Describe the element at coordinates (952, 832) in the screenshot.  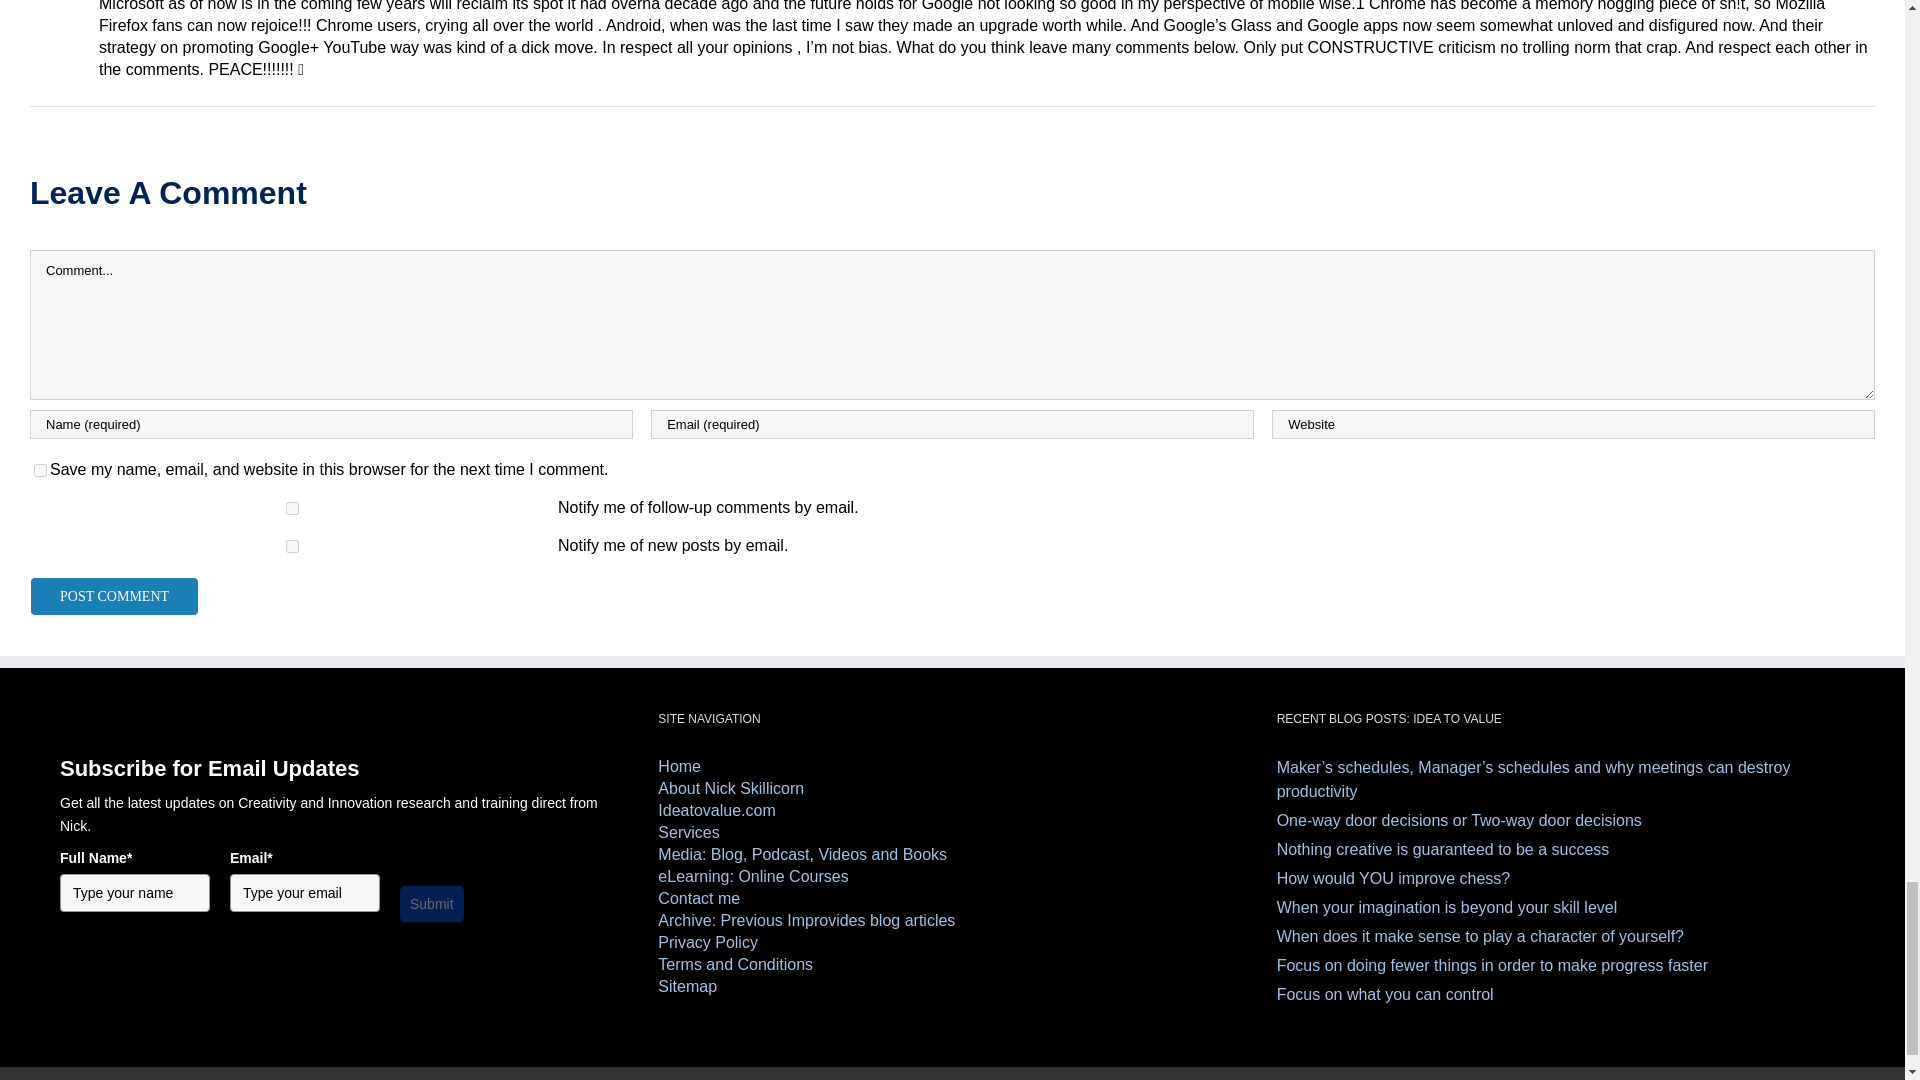
I see `Services` at that location.